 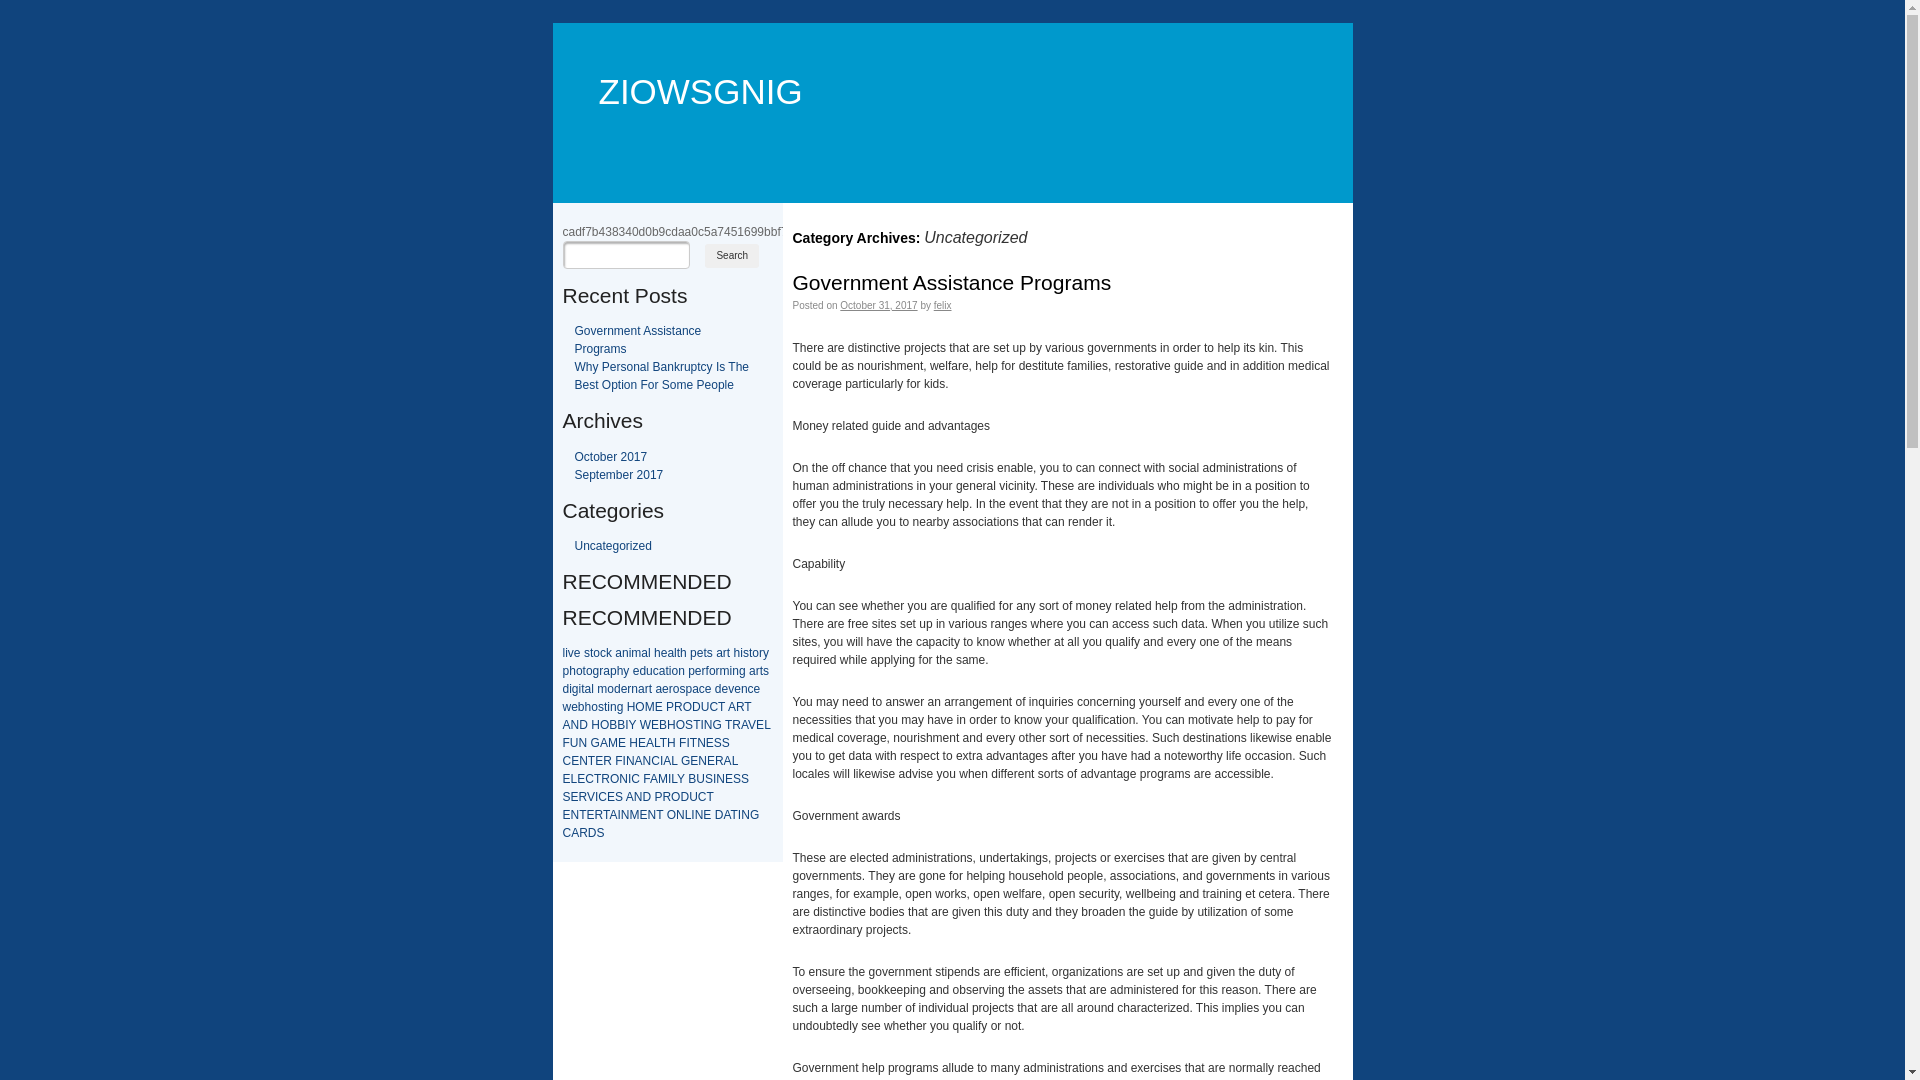 What do you see at coordinates (574, 707) in the screenshot?
I see `e` at bounding box center [574, 707].